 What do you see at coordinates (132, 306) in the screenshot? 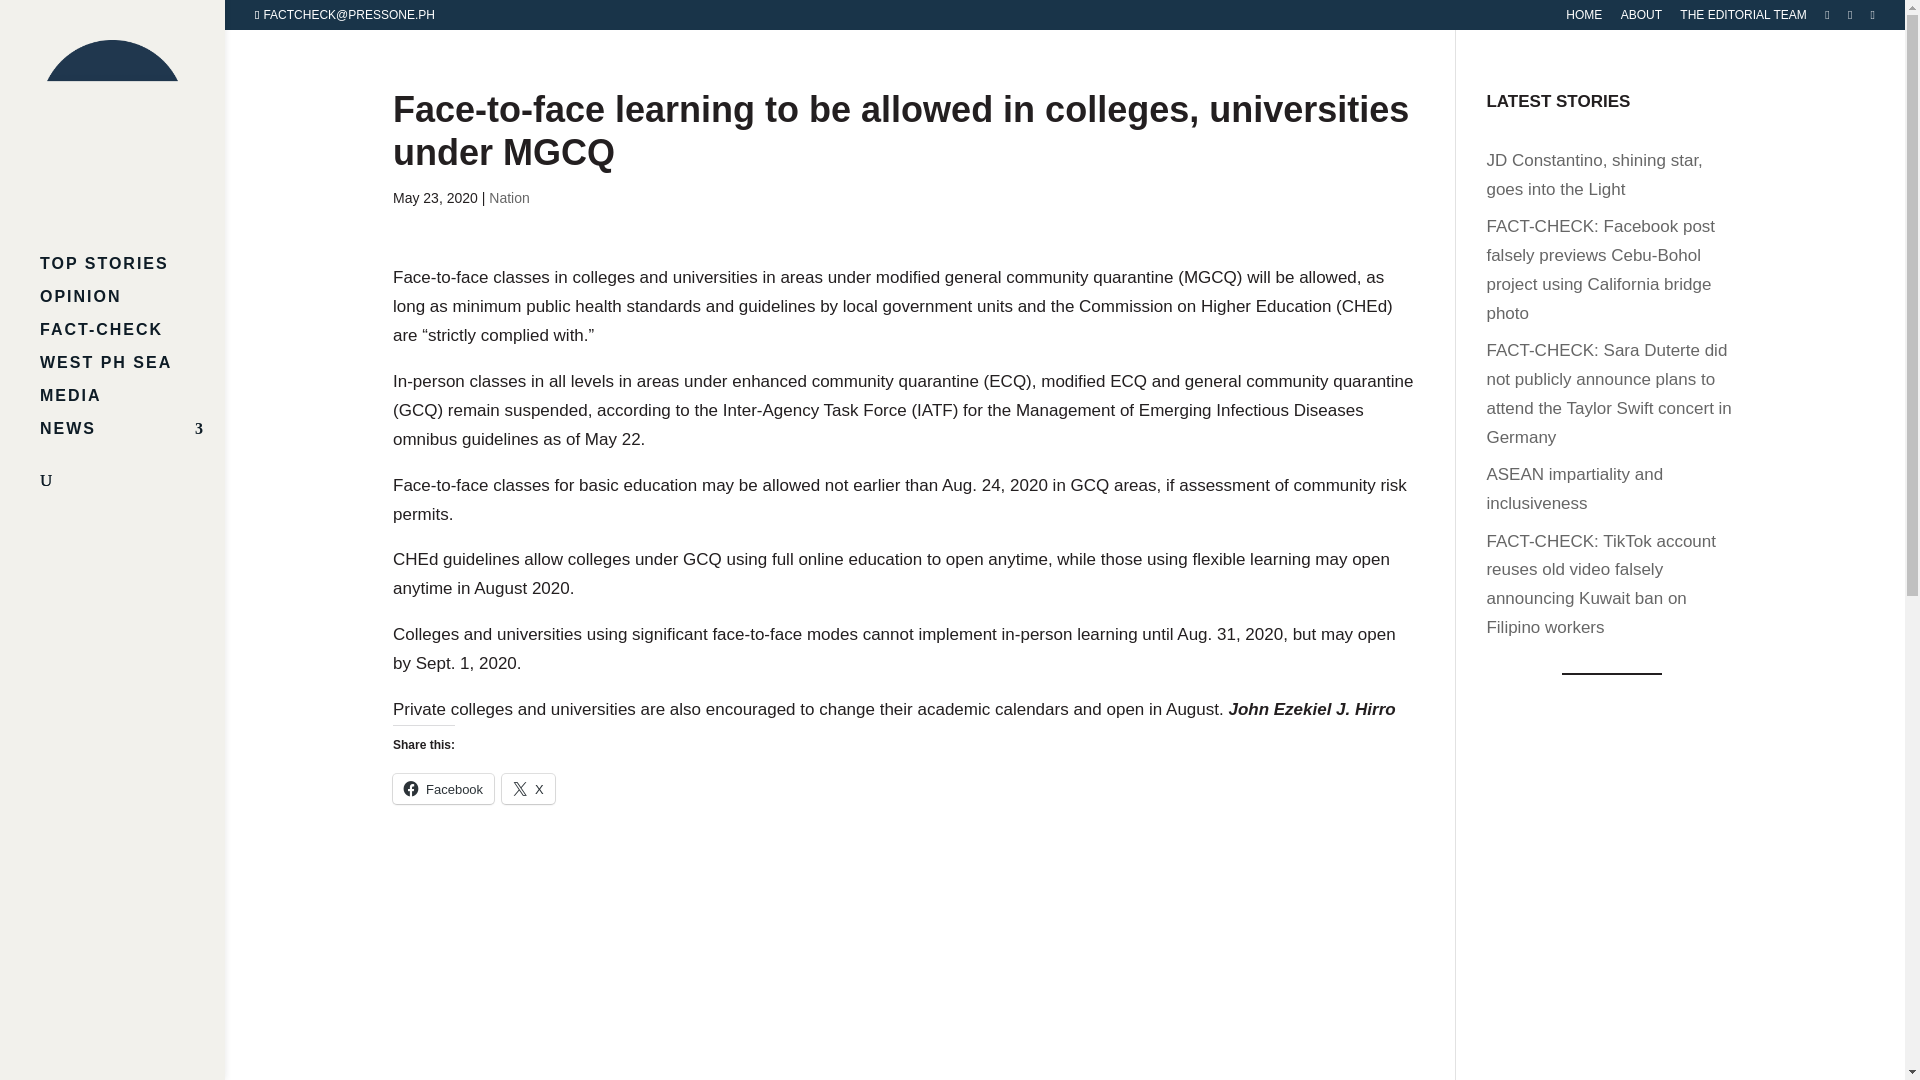
I see `OPINION` at bounding box center [132, 306].